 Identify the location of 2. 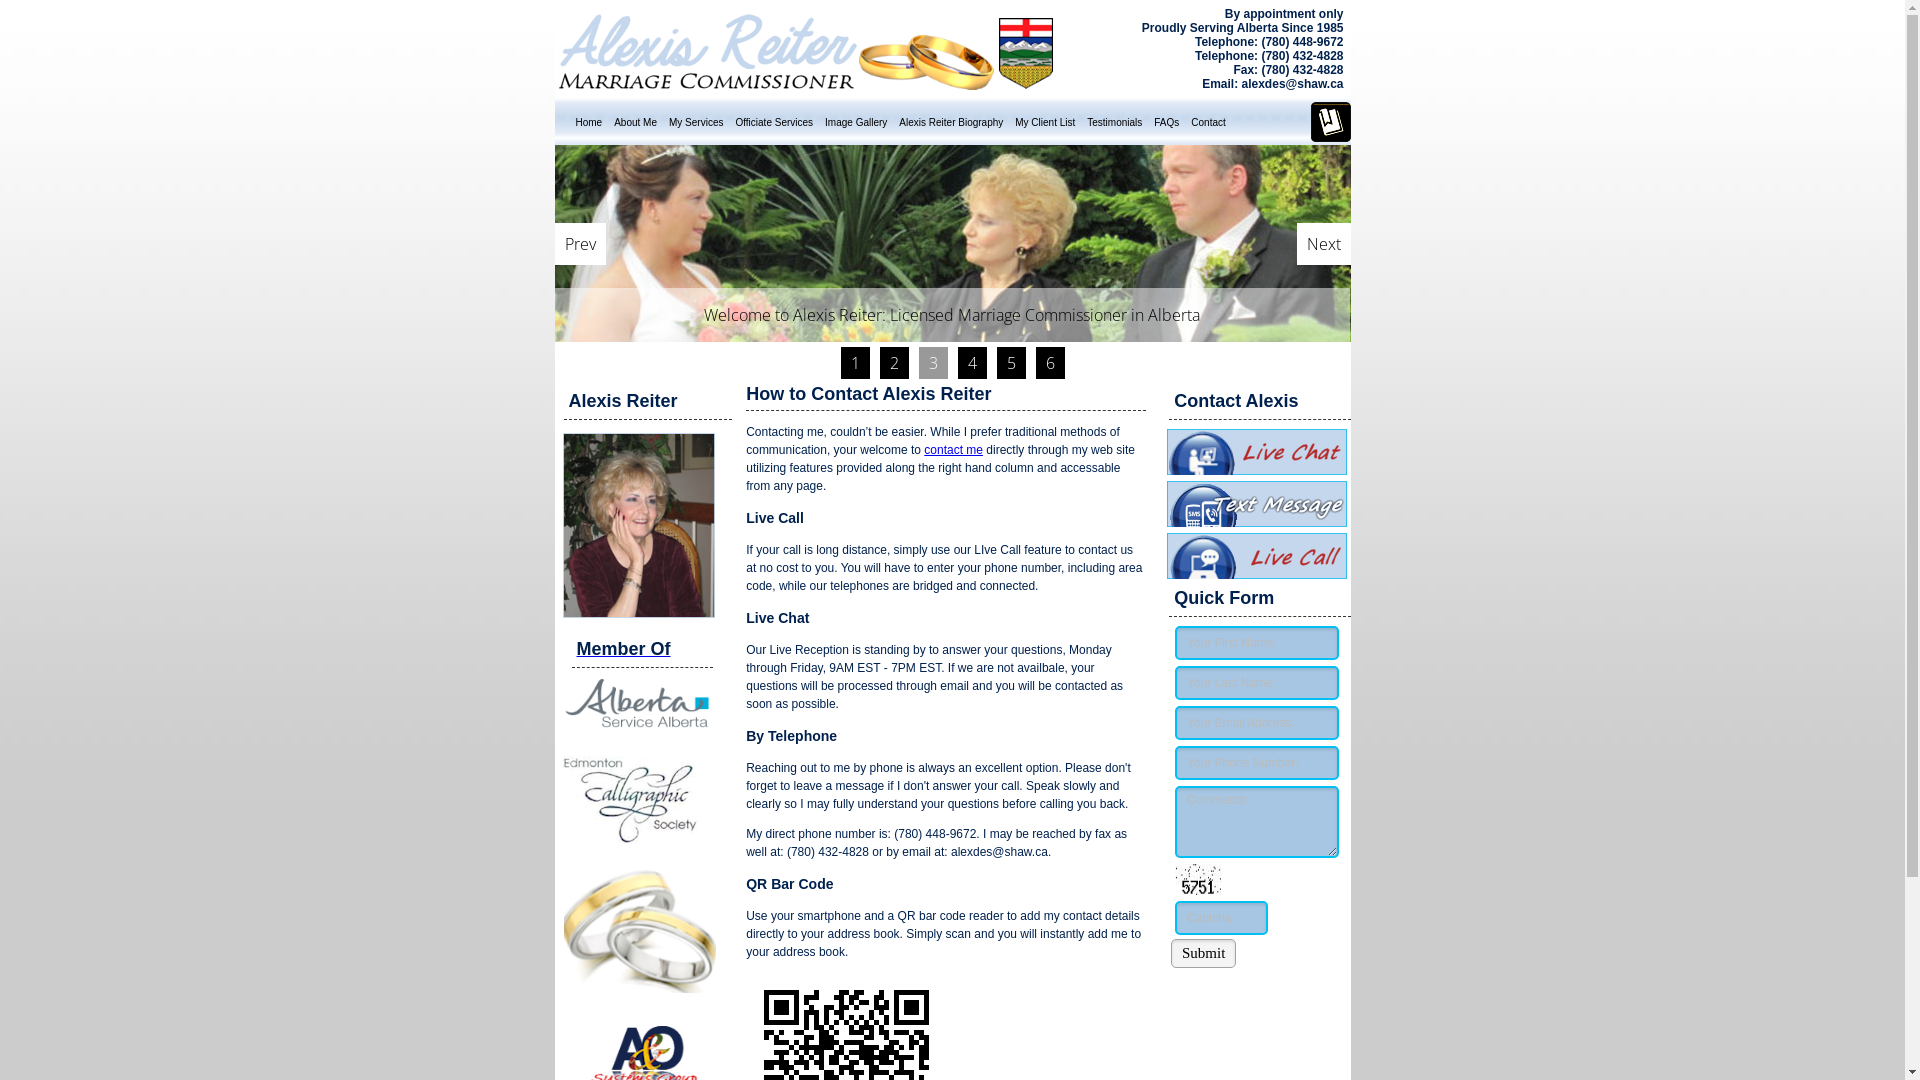
(894, 363).